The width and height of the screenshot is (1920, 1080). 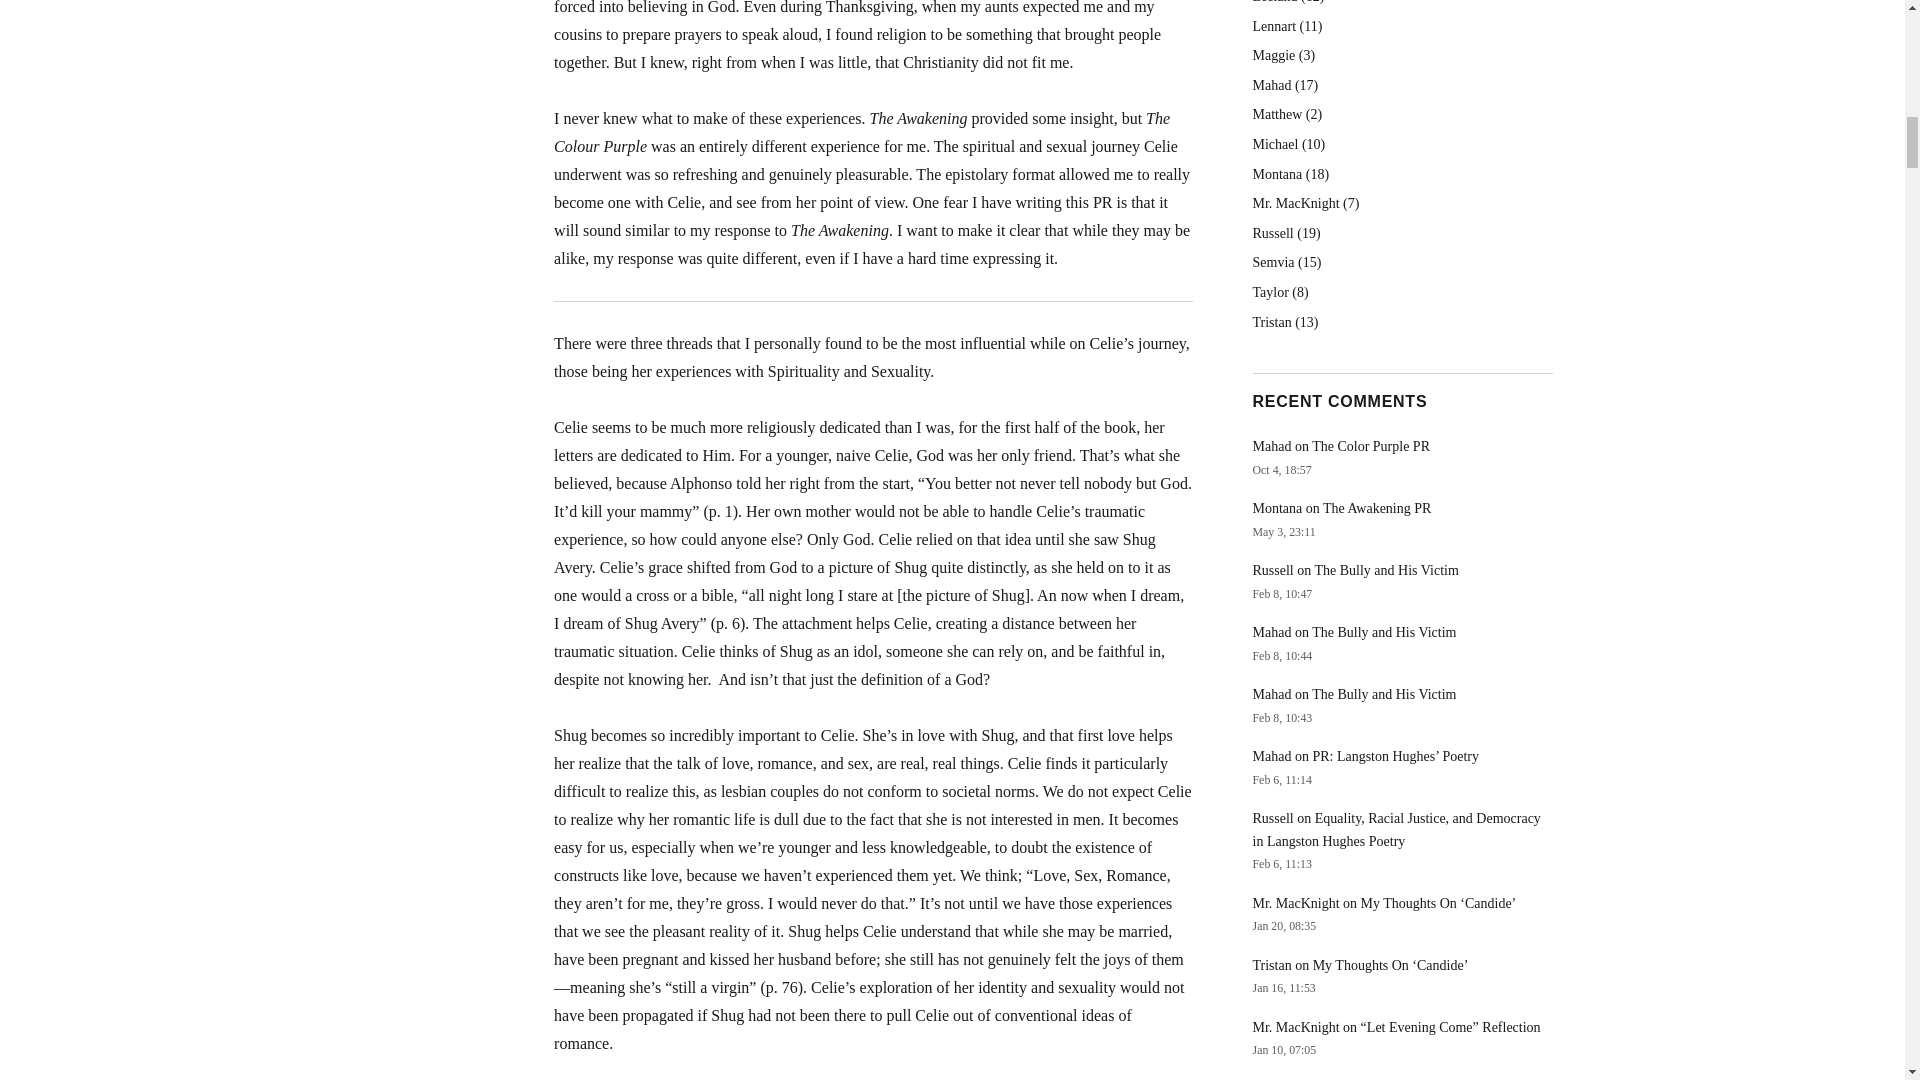 I want to click on Posts by Montana, so click(x=1276, y=174).